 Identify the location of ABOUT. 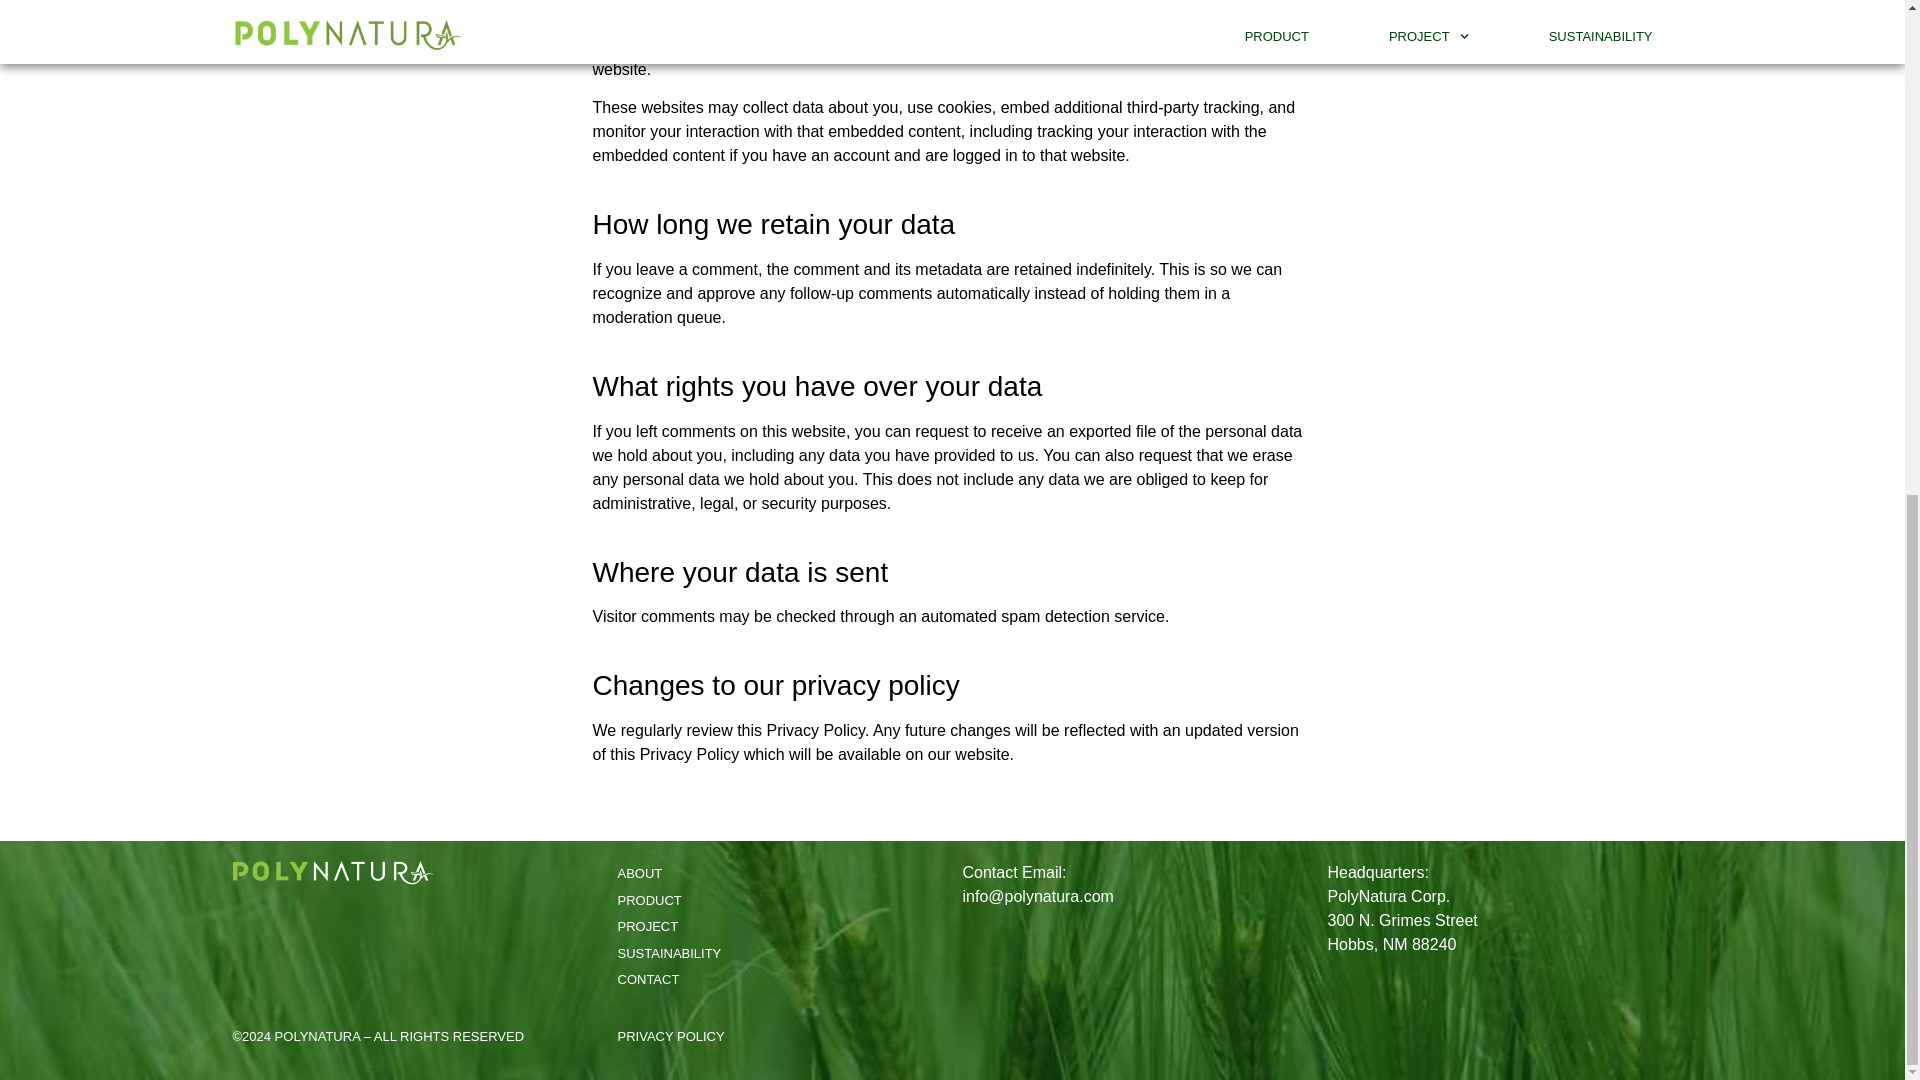
(770, 874).